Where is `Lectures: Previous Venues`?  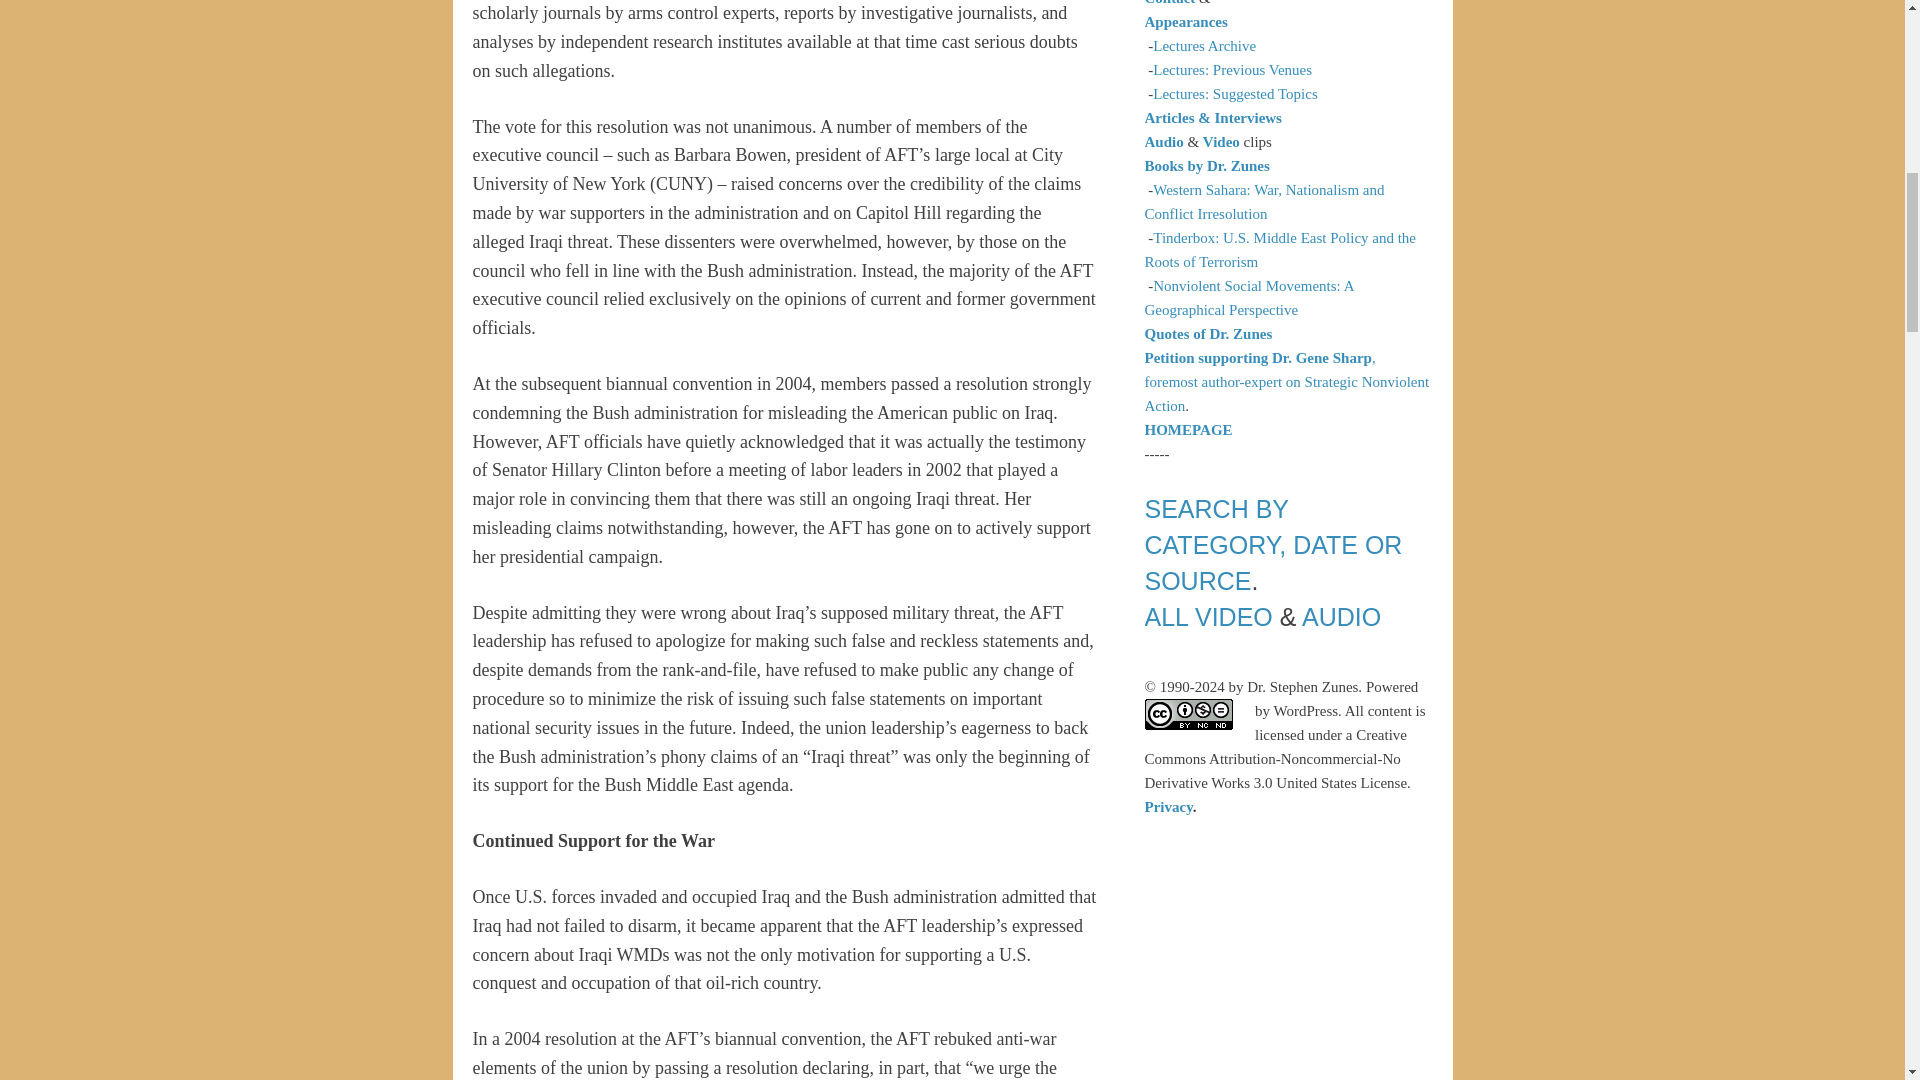 Lectures: Previous Venues is located at coordinates (1232, 69).